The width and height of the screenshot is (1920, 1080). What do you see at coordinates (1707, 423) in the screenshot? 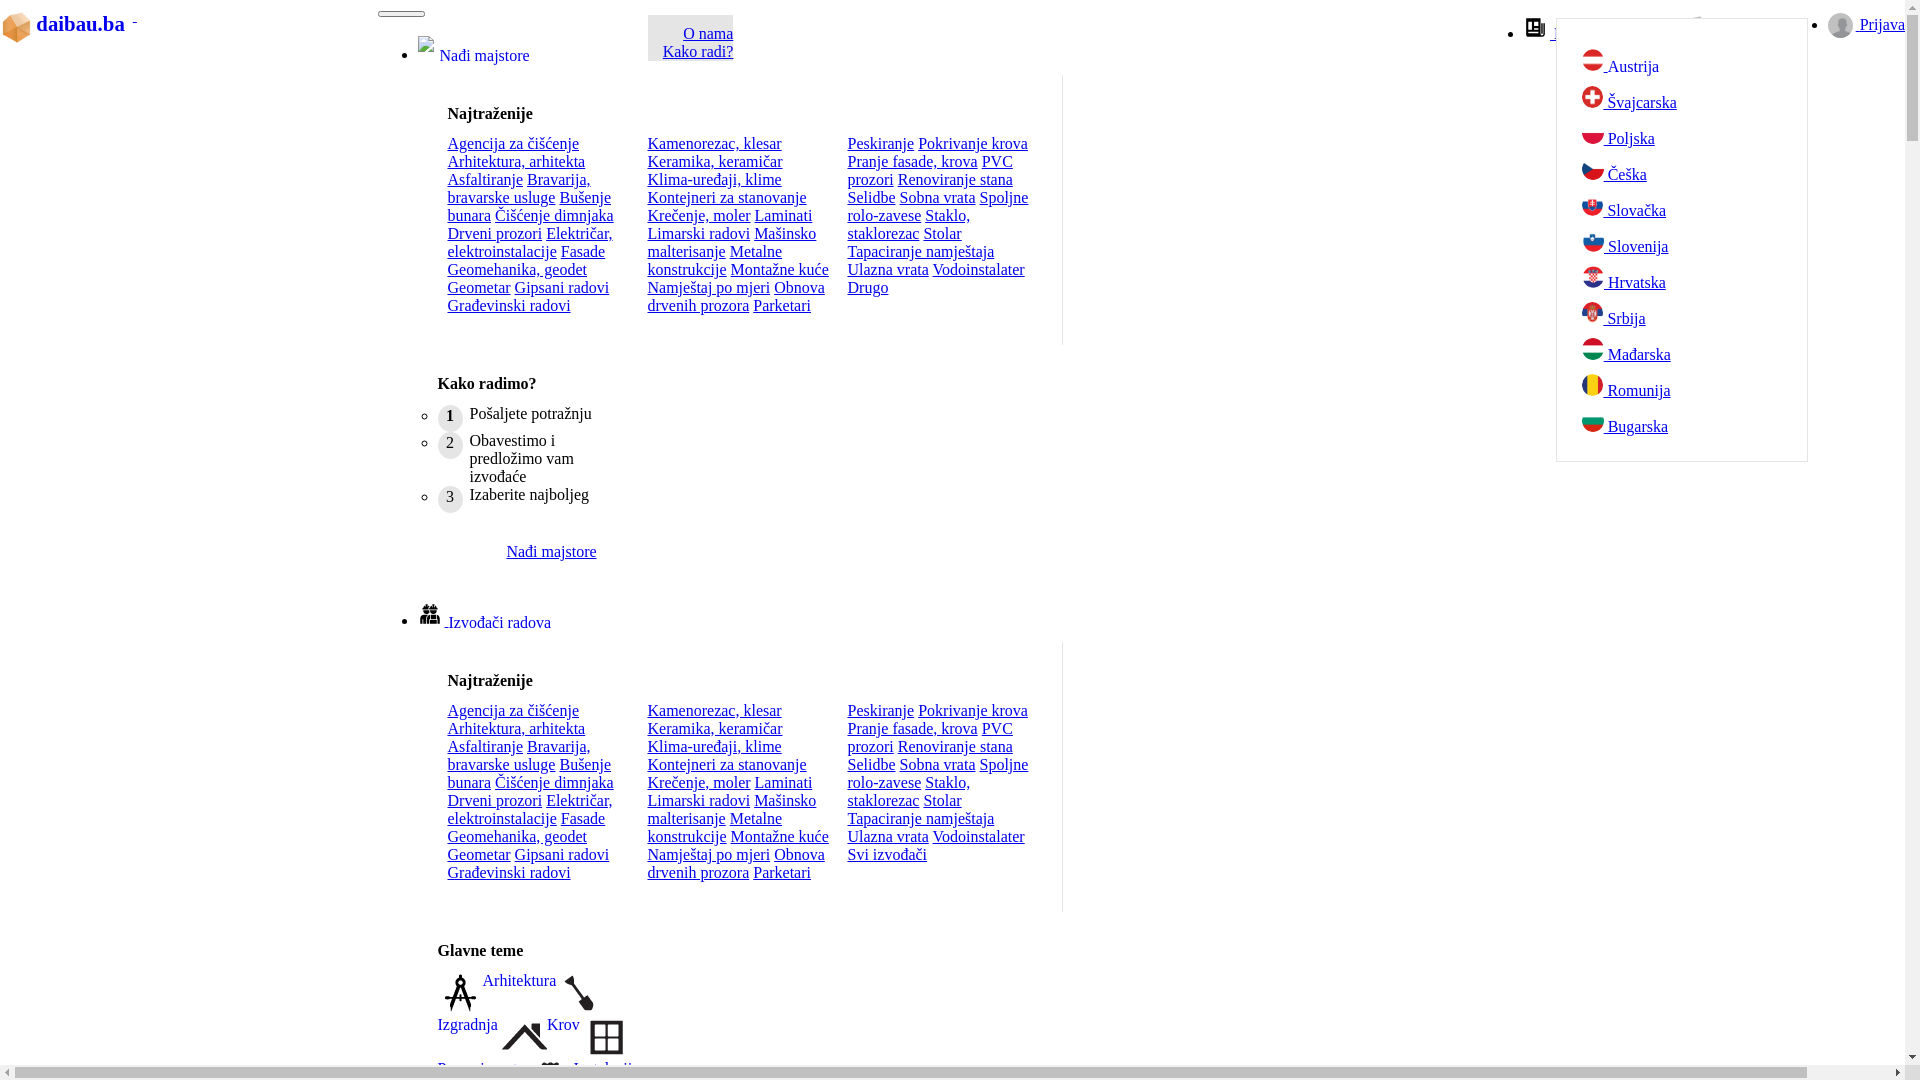
I see `Bugarska` at bounding box center [1707, 423].